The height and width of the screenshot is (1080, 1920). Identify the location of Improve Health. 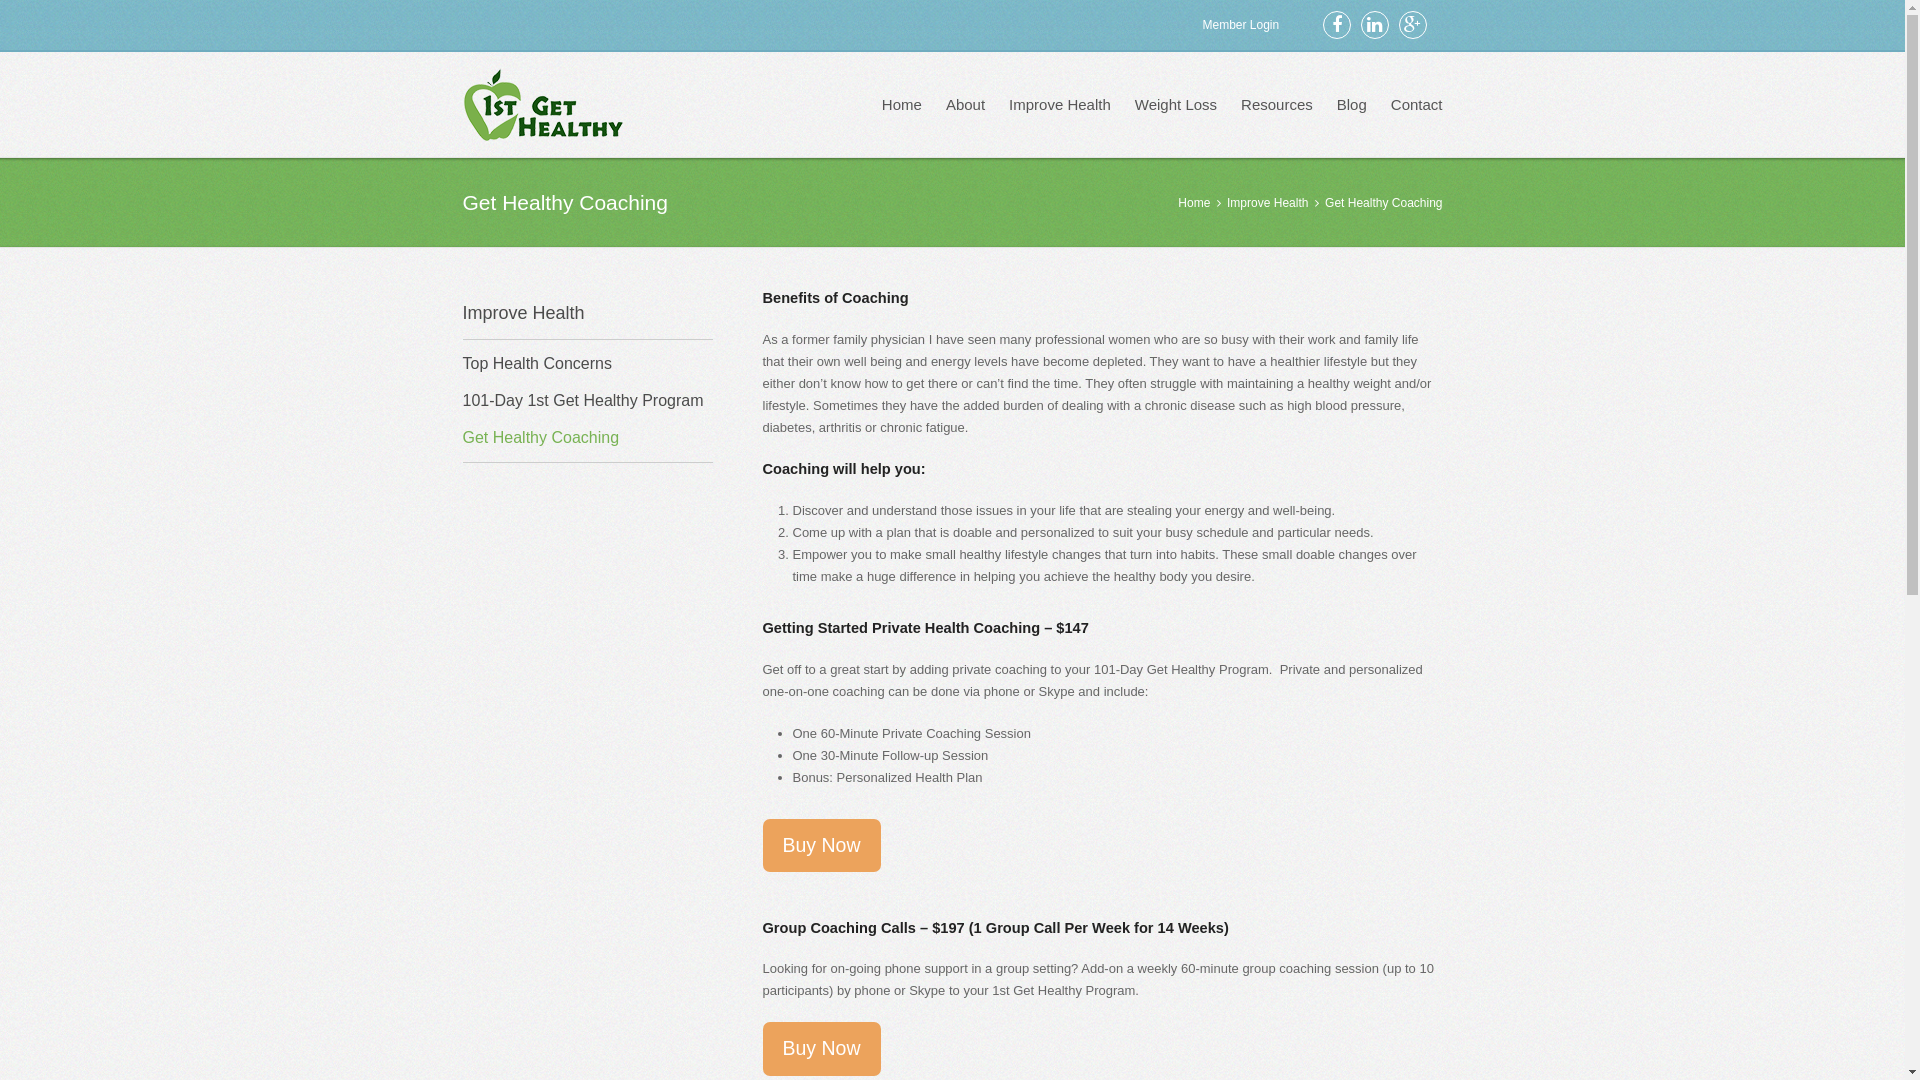
(1268, 203).